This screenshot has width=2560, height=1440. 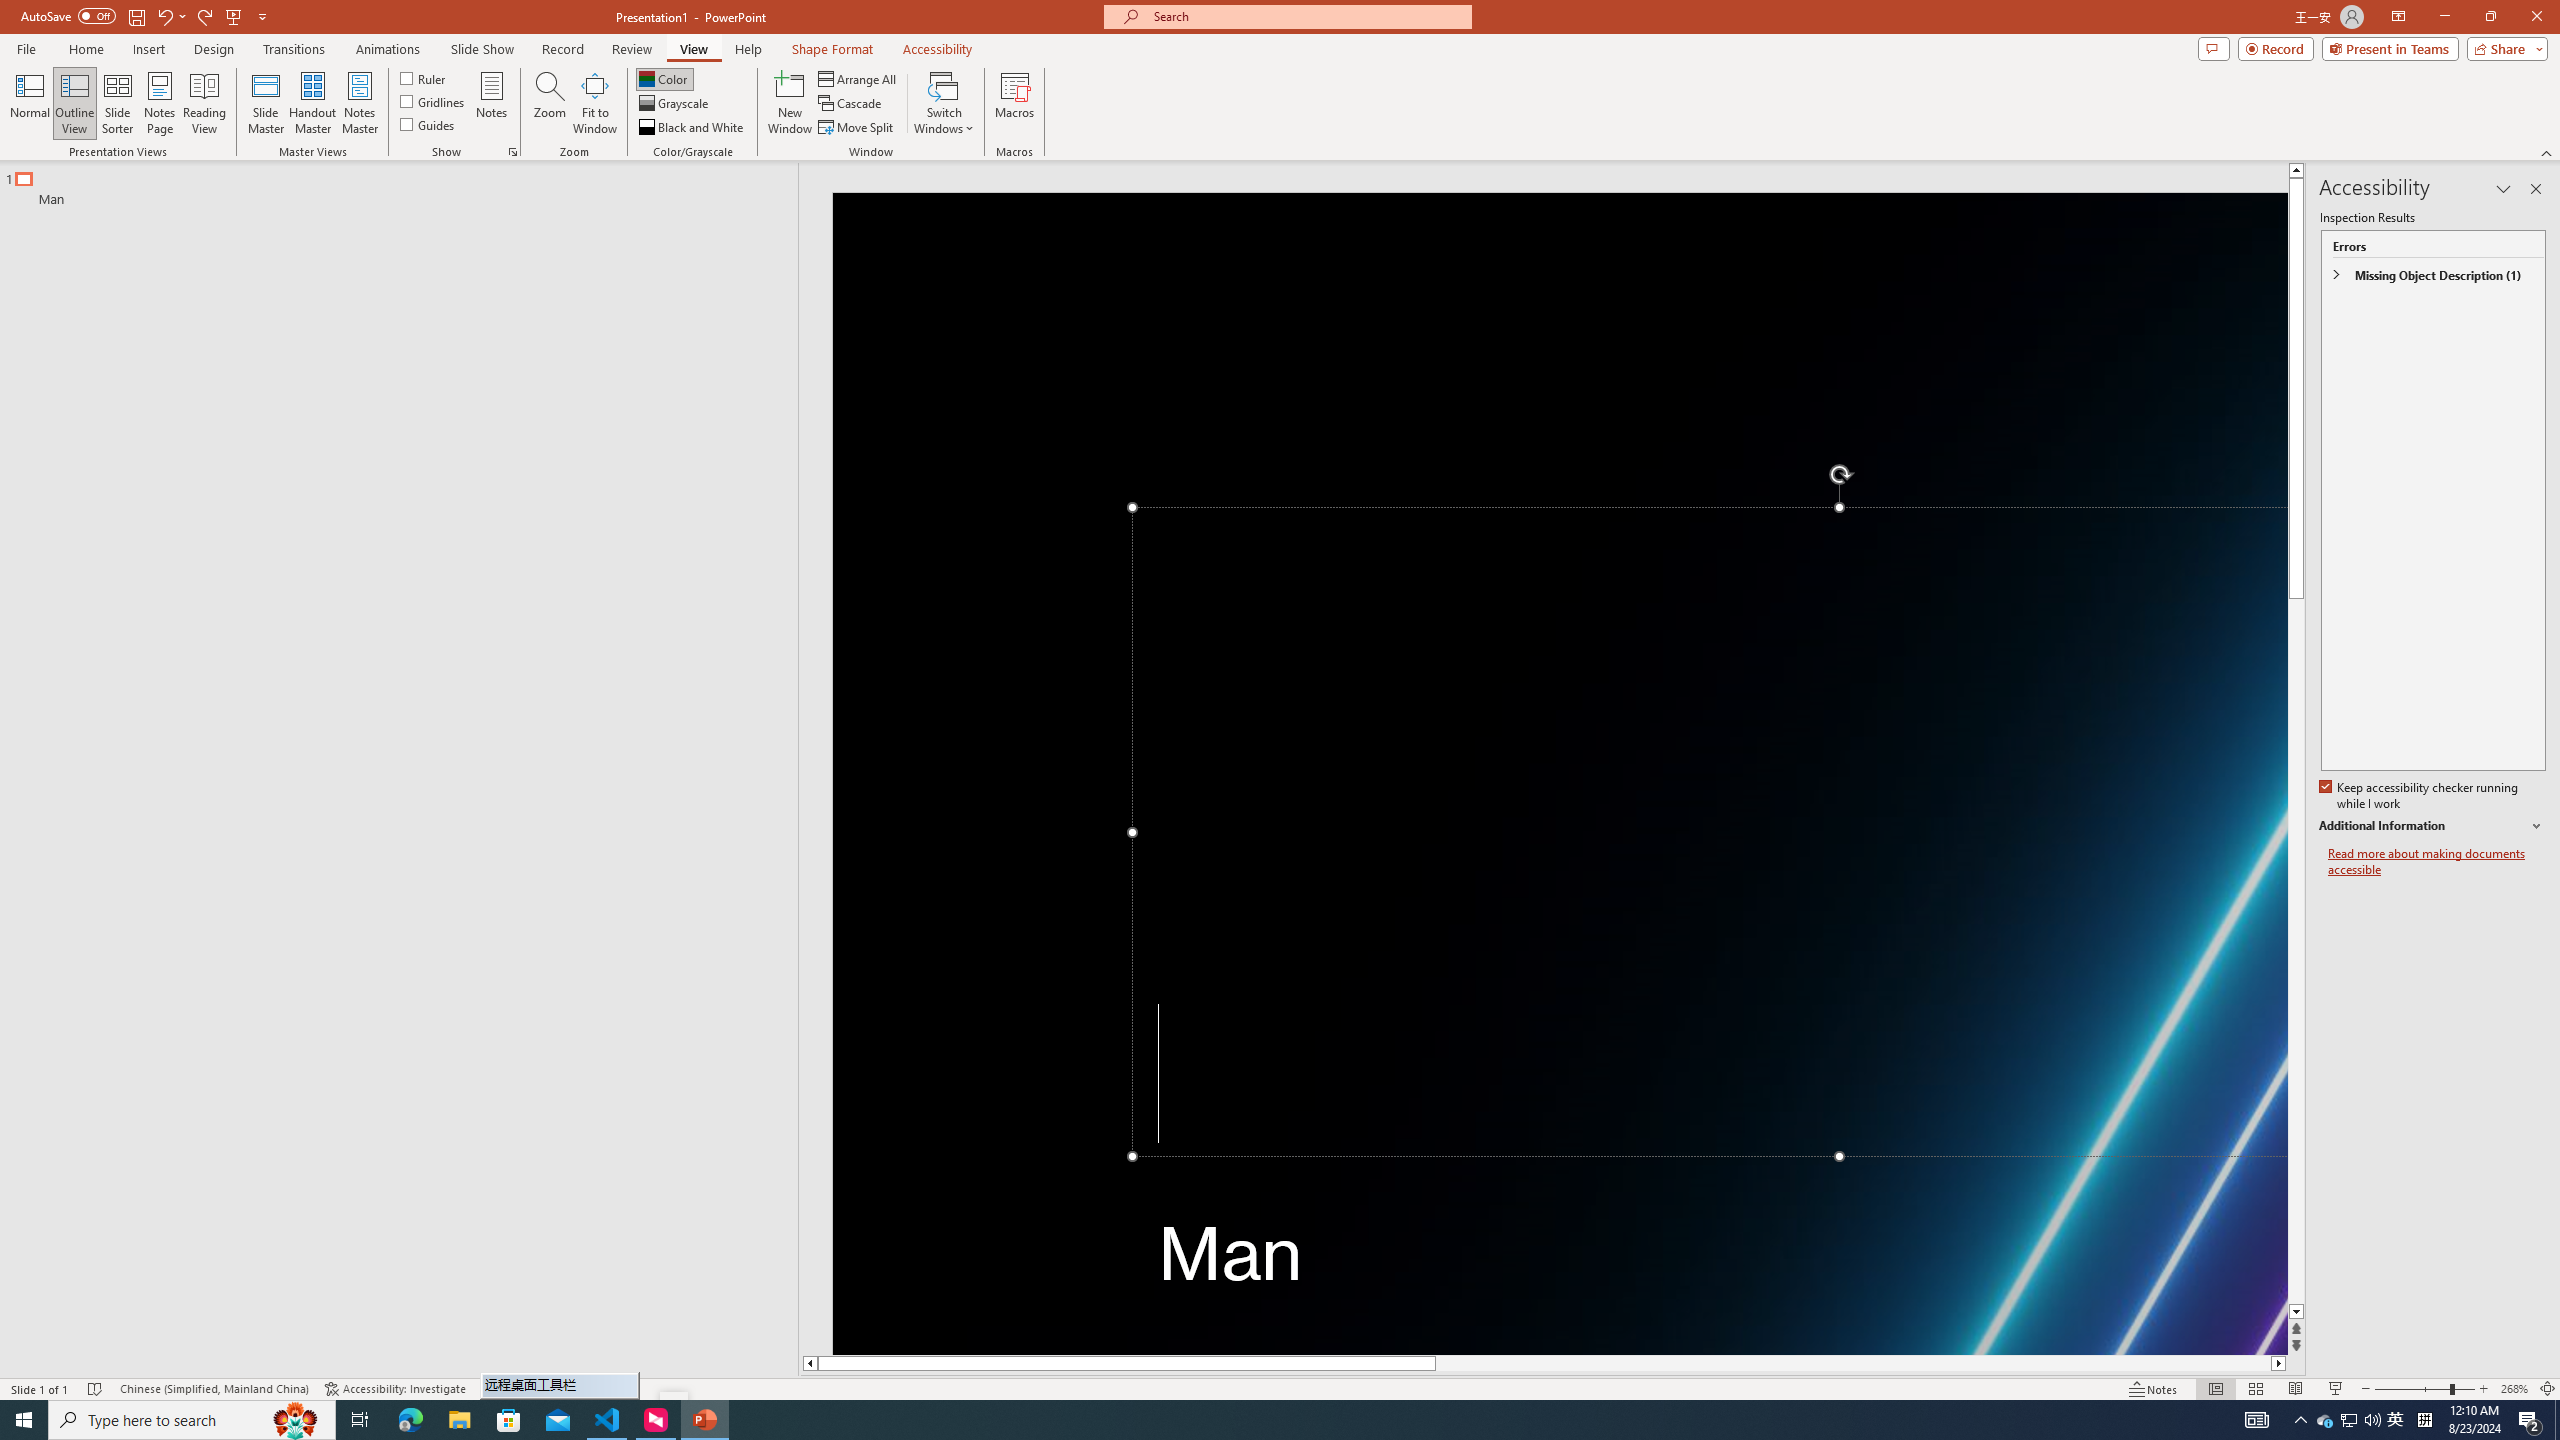 I want to click on Handout Master, so click(x=312, y=103).